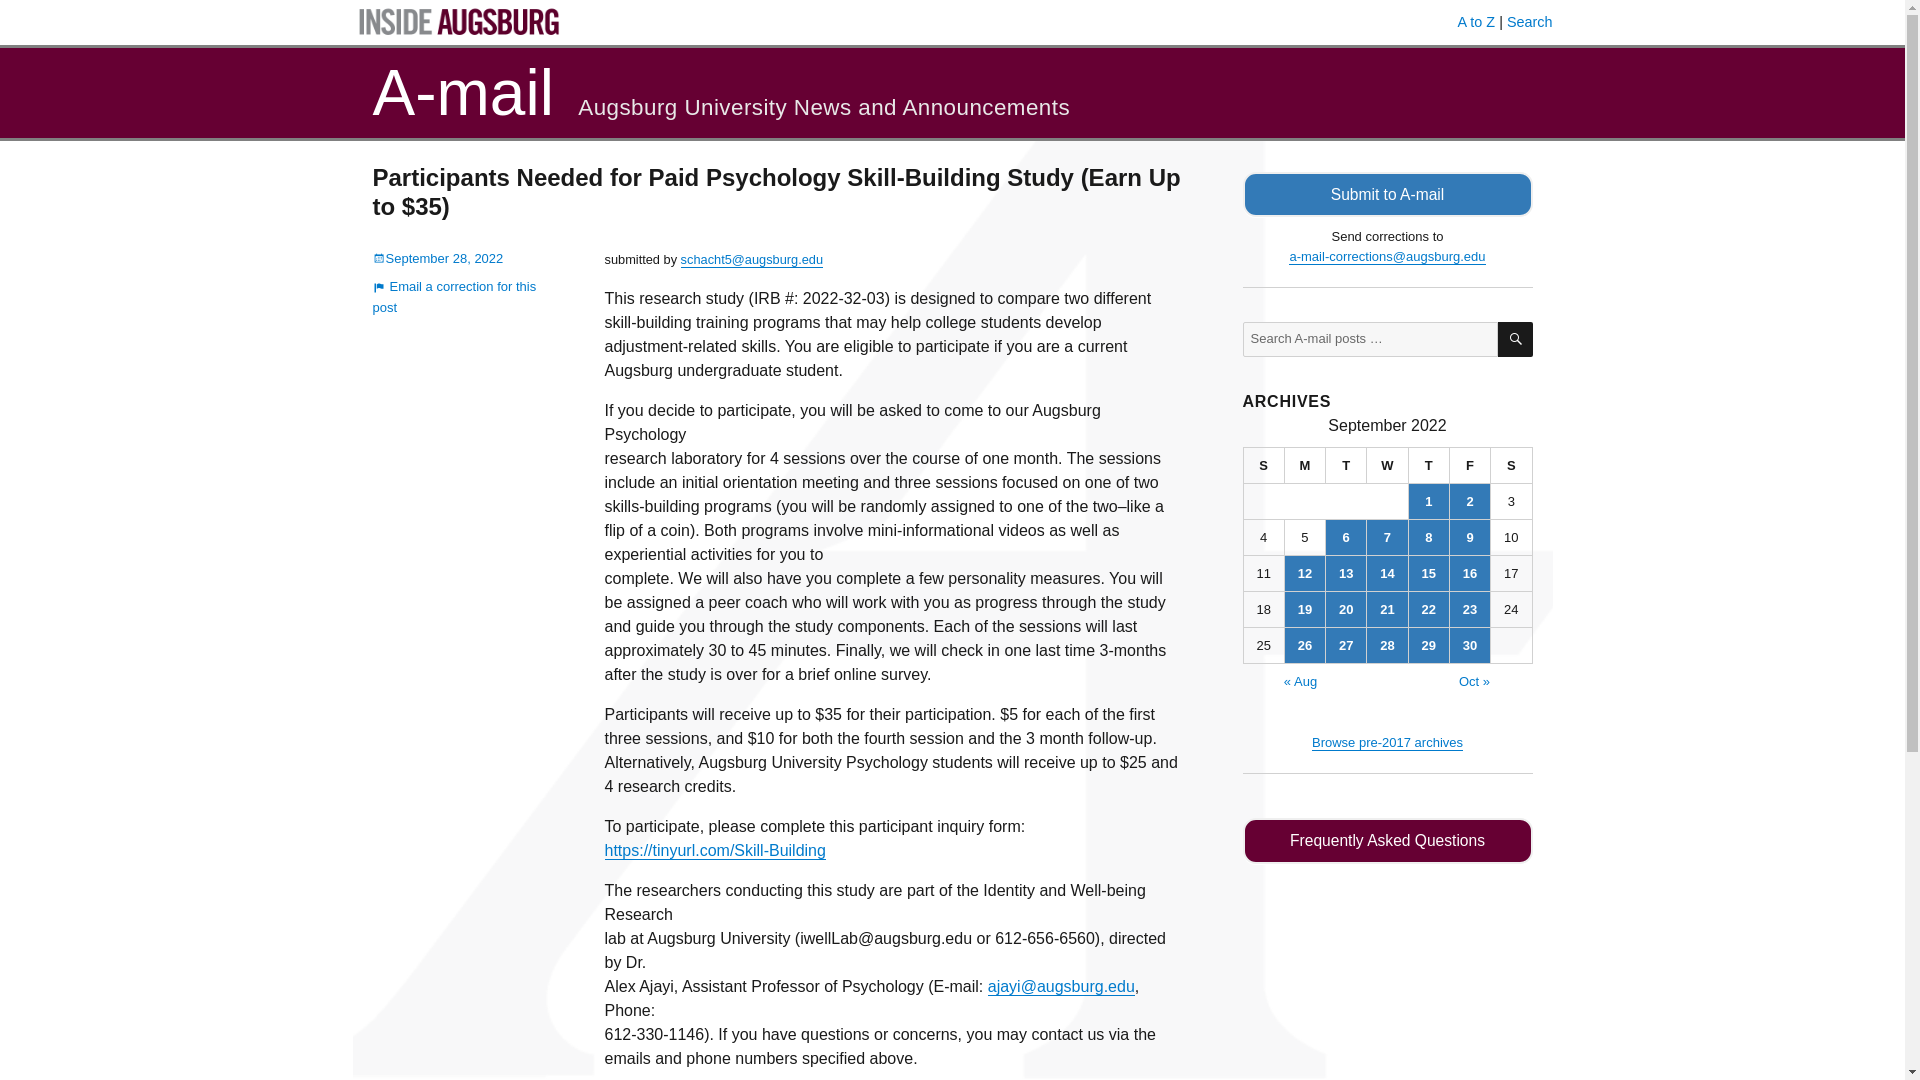 The image size is (1920, 1080). Describe the element at coordinates (1304, 645) in the screenshot. I see `26` at that location.